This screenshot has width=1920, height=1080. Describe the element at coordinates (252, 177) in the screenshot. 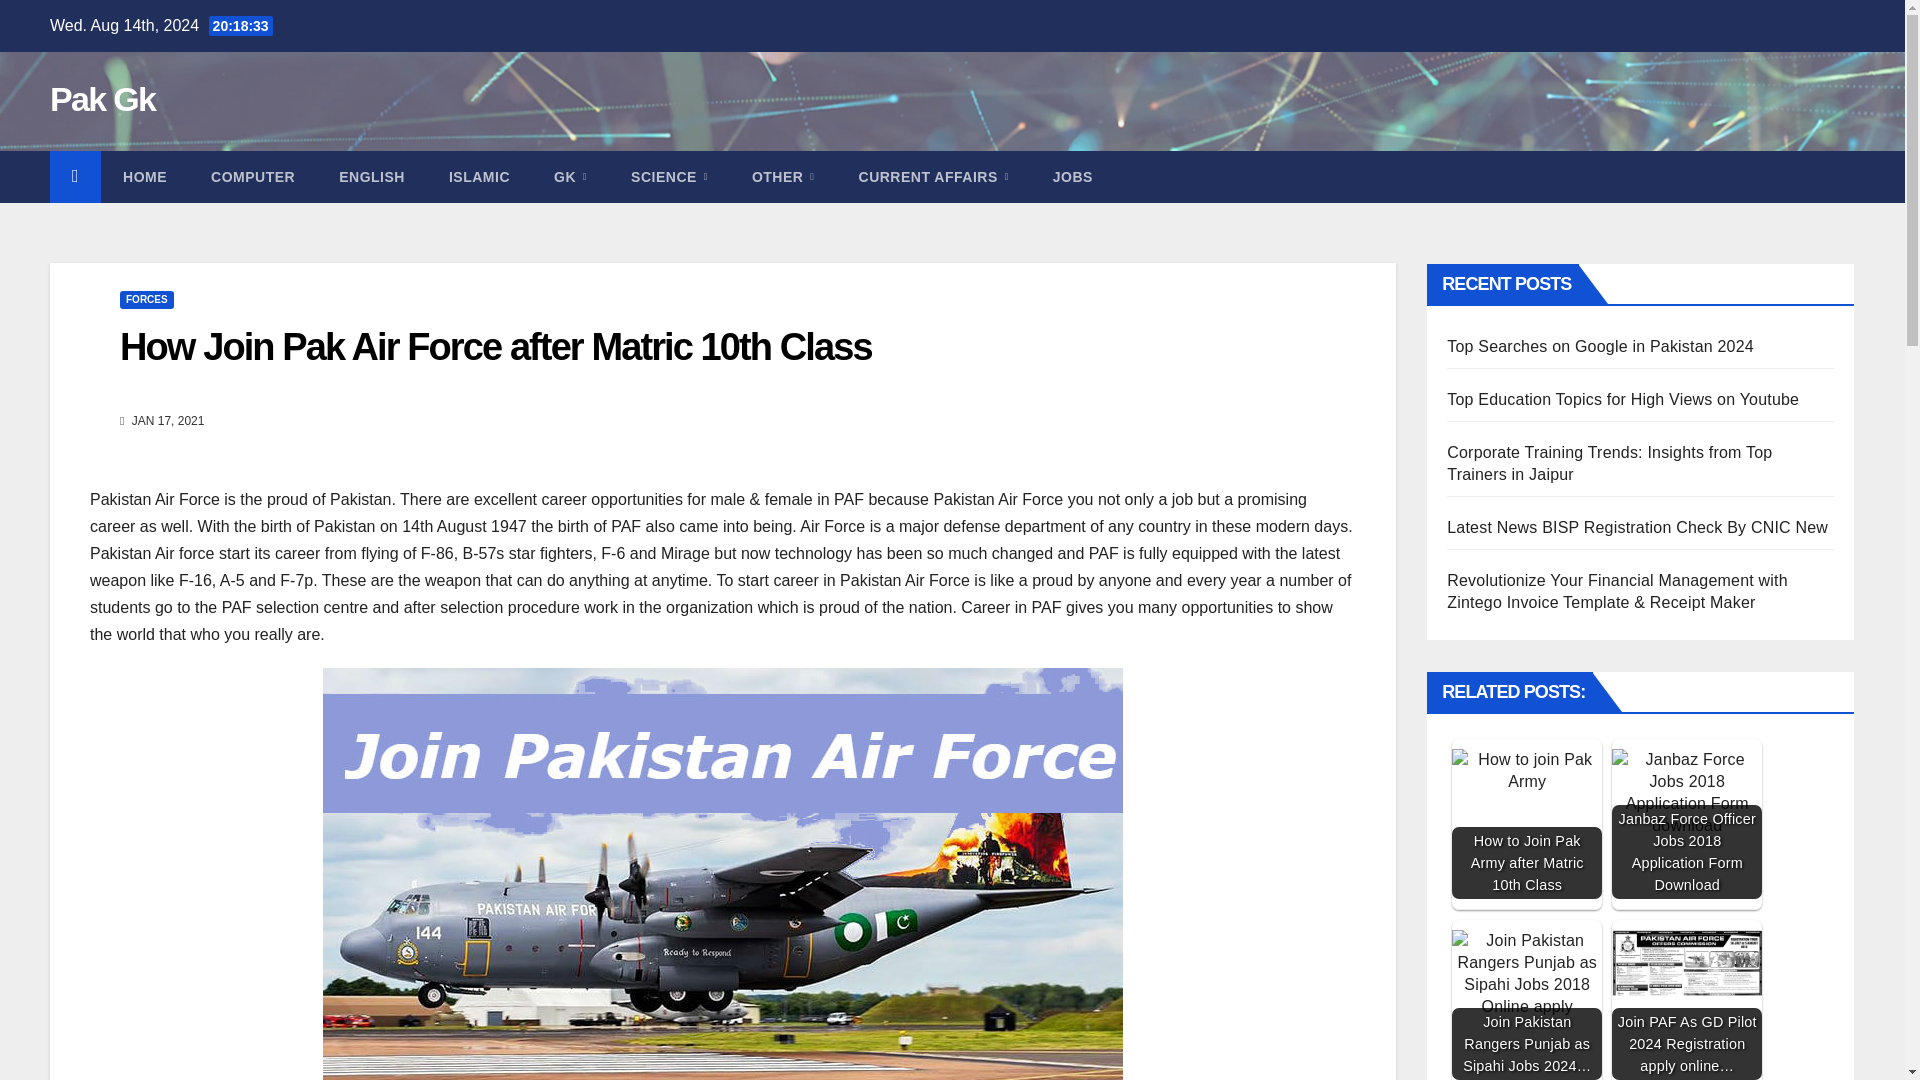

I see `Computer` at that location.